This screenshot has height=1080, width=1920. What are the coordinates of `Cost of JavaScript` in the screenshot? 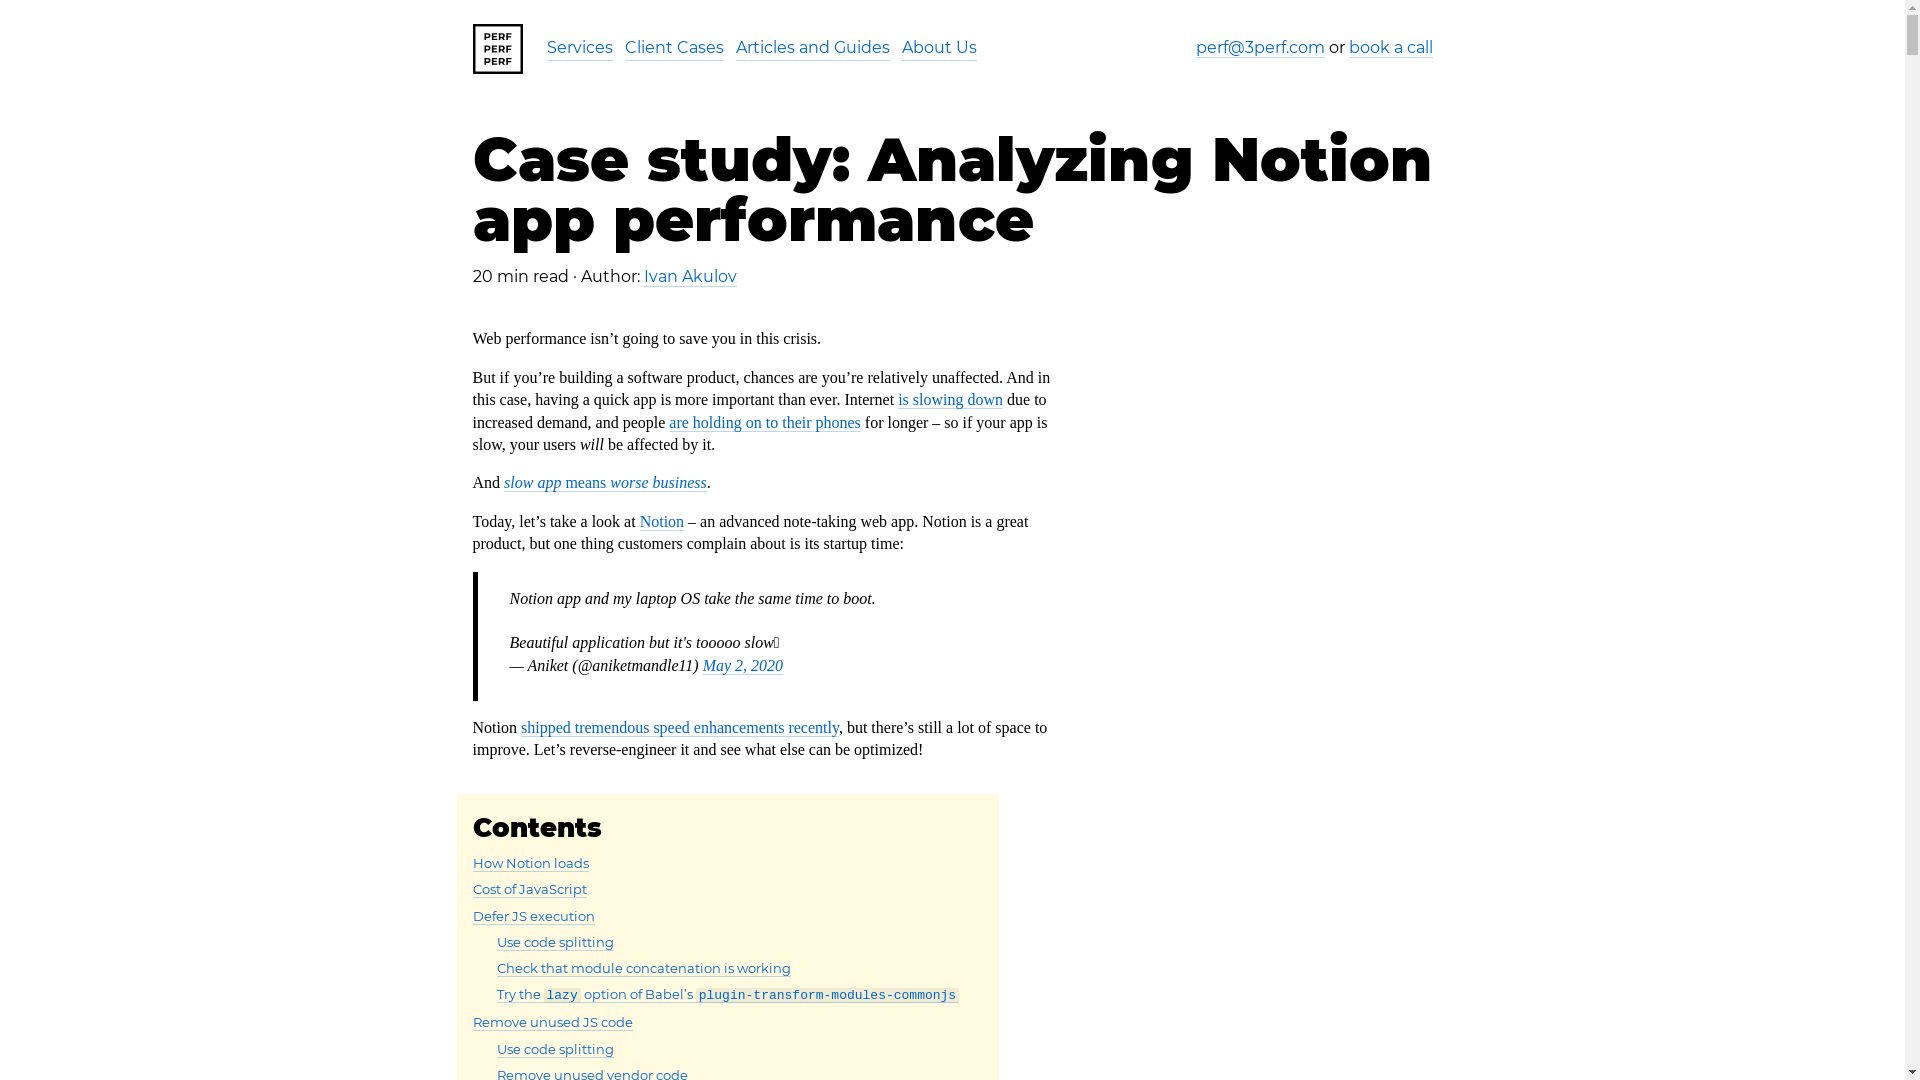 It's located at (529, 890).